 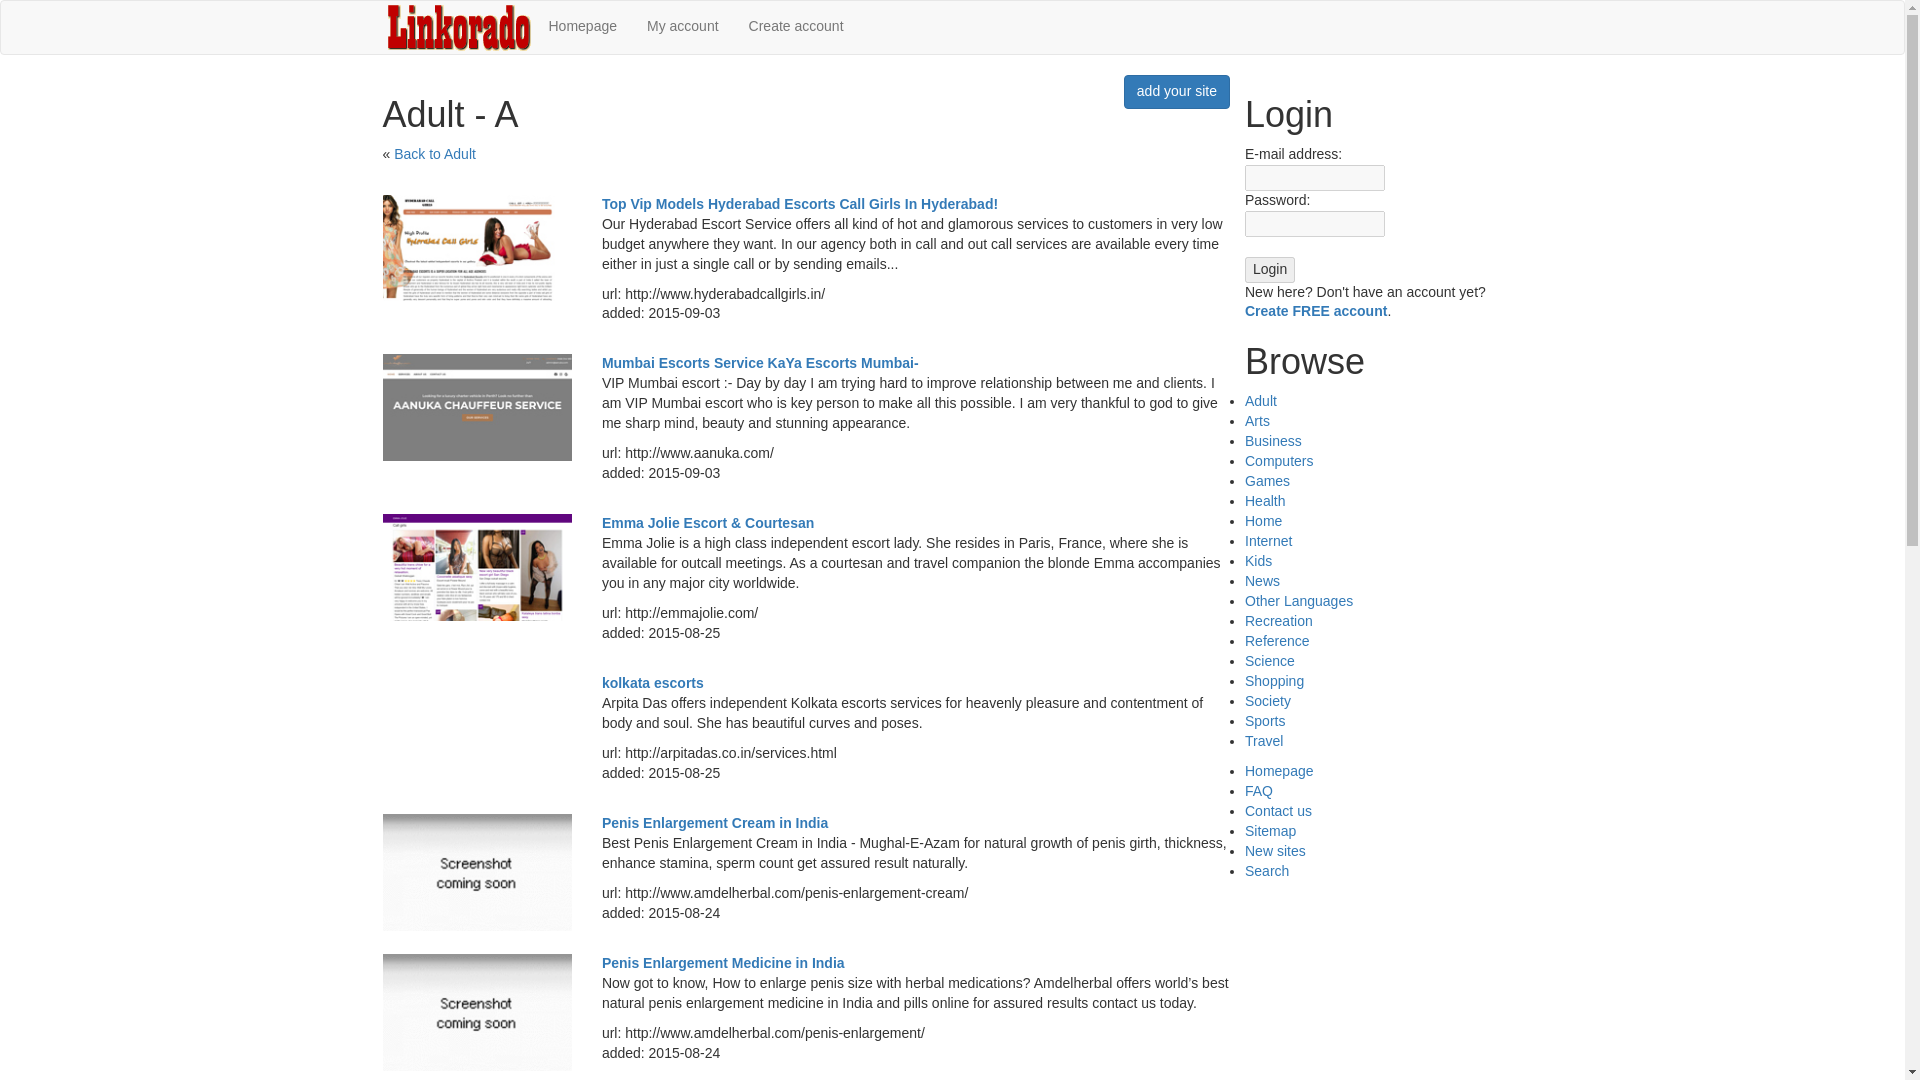 I want to click on Login, so click(x=1269, y=270).